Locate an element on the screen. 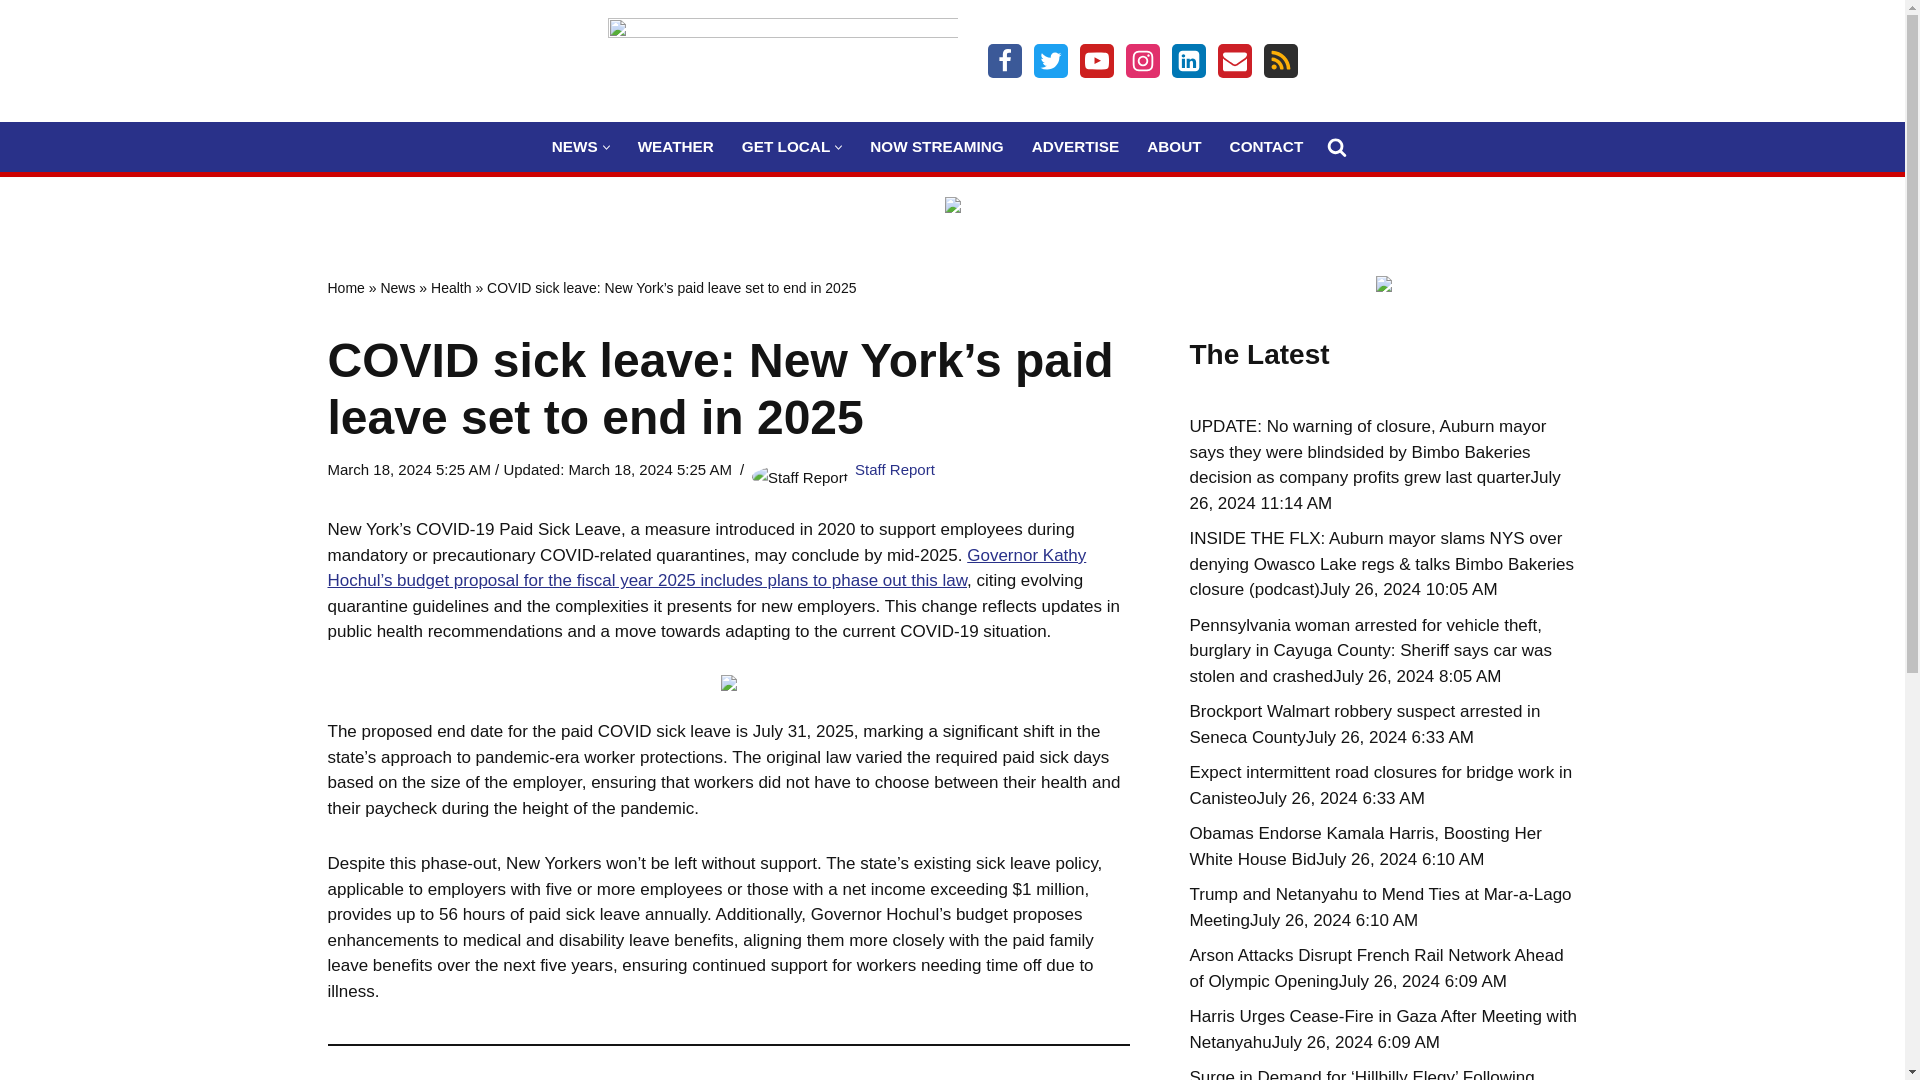  NOW STREAMING is located at coordinates (936, 146).